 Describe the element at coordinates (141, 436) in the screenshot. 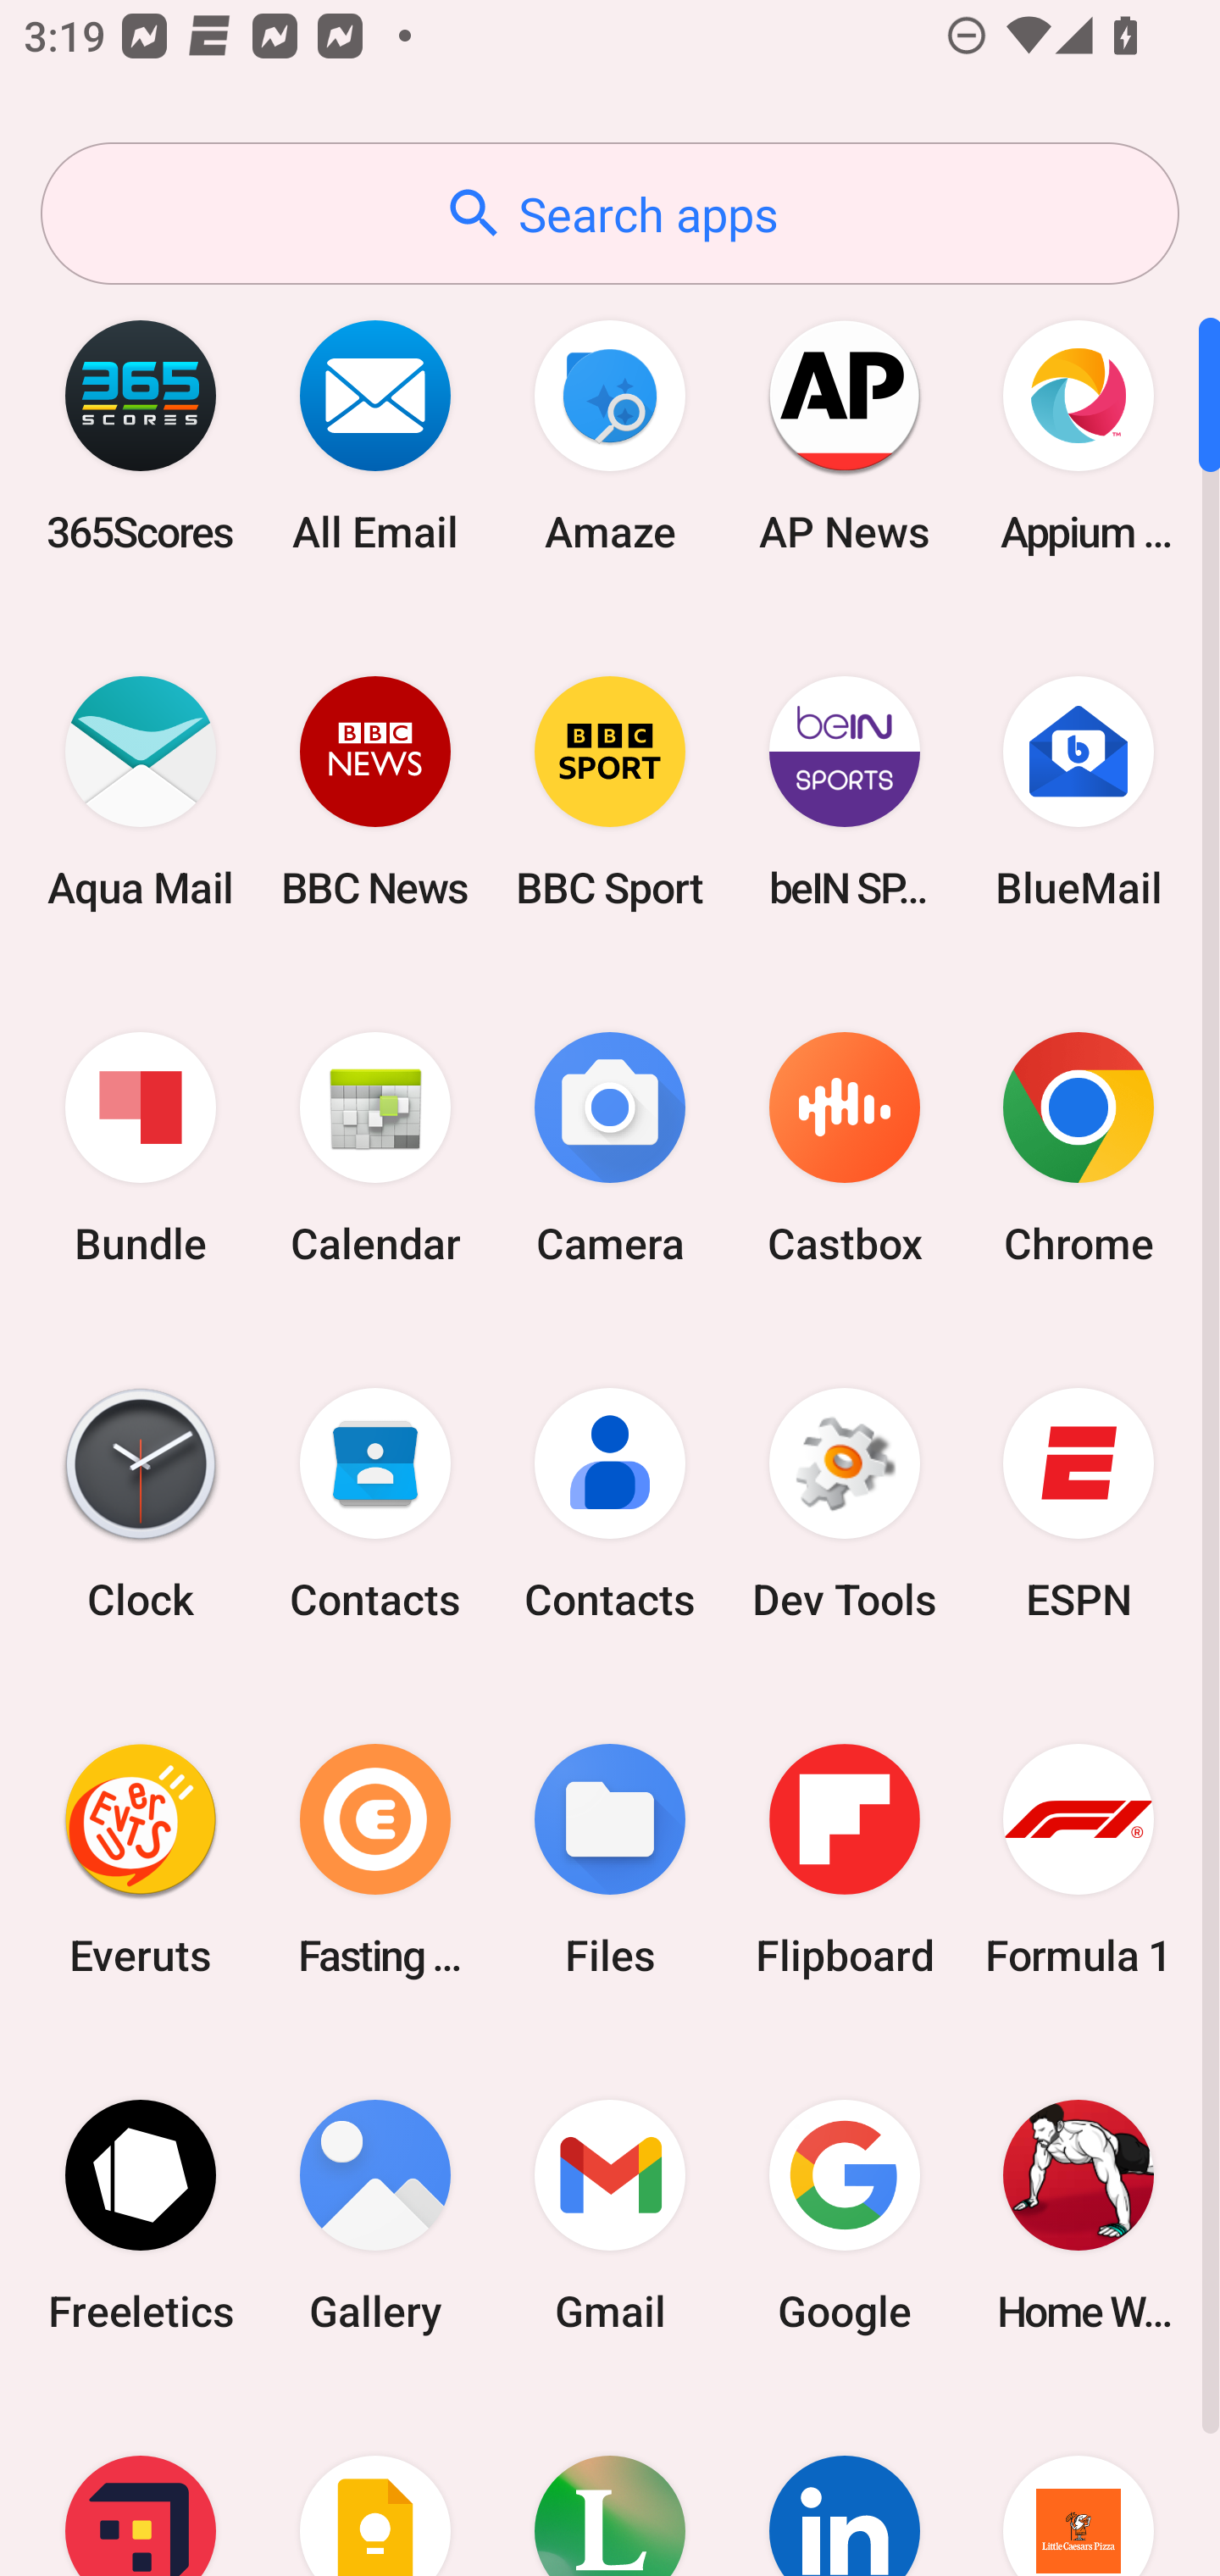

I see `365Scores` at that location.